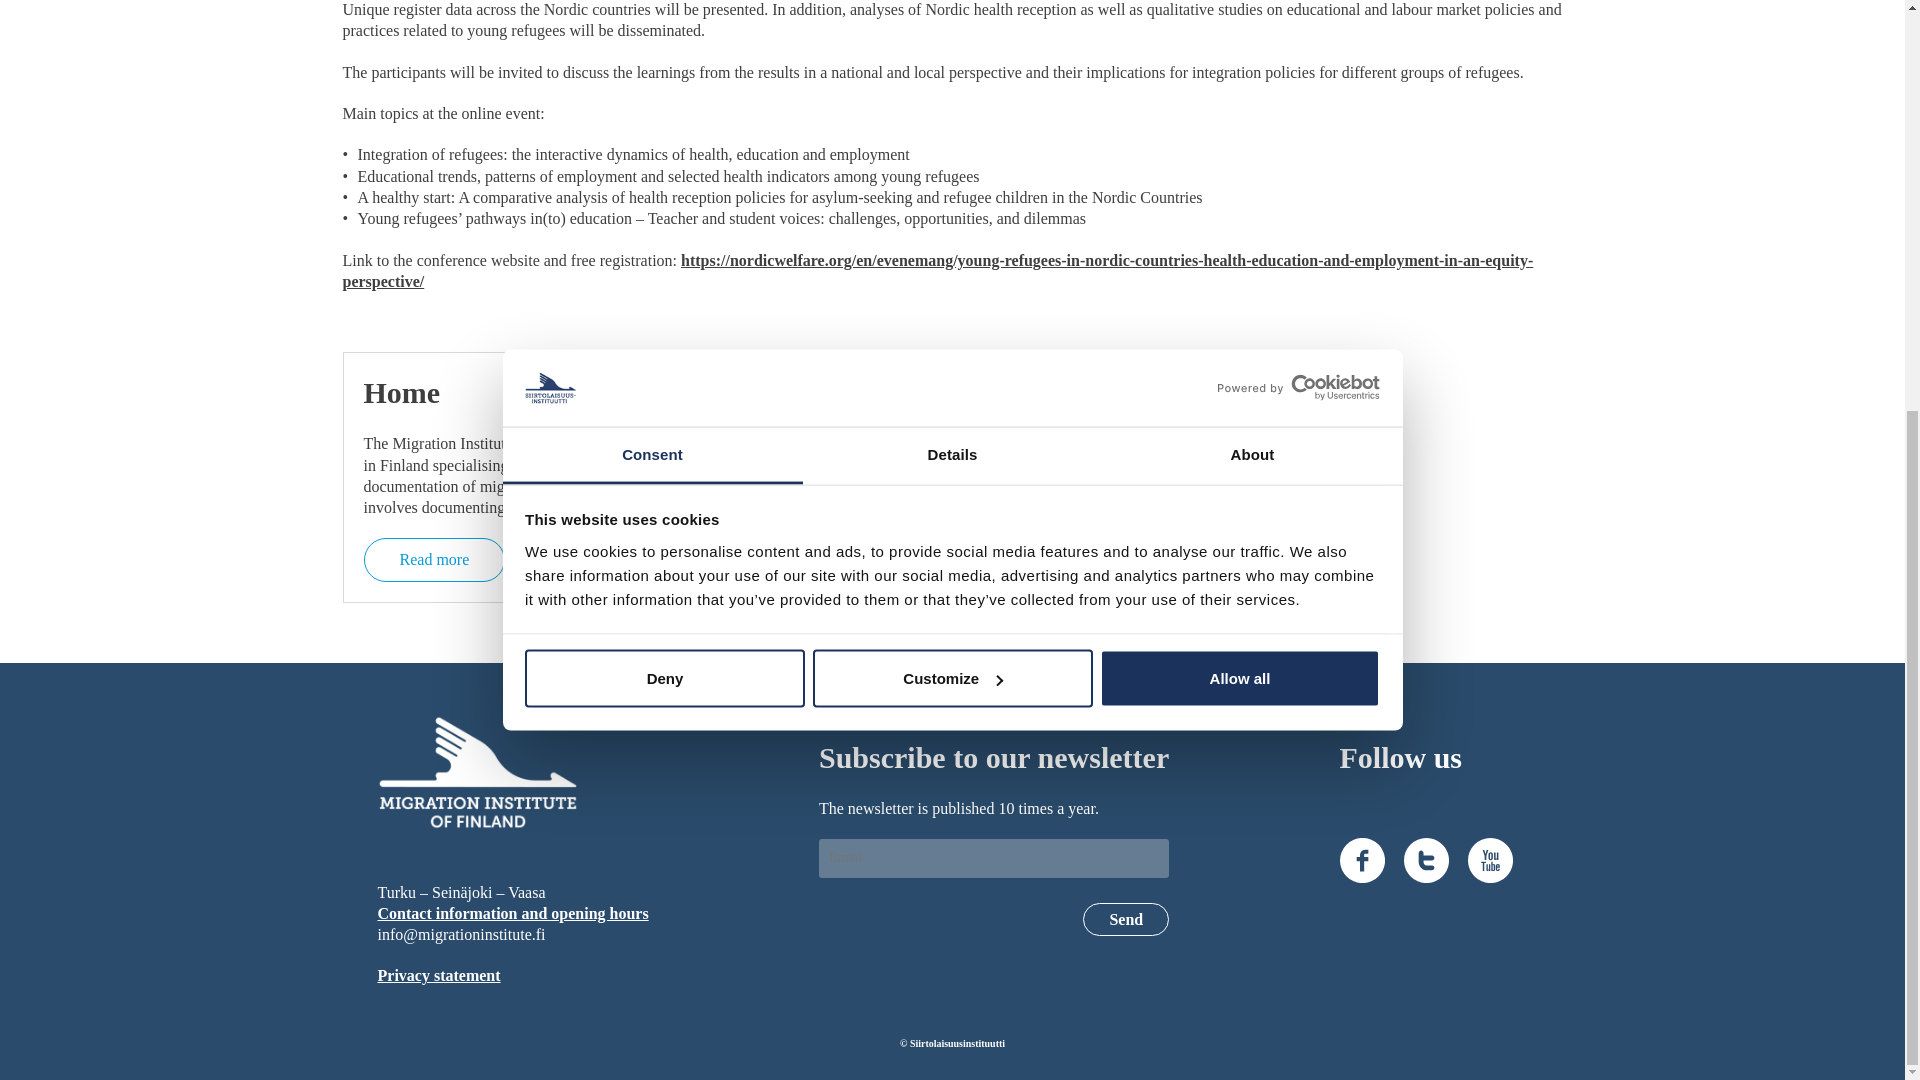 Image resolution: width=1920 pixels, height=1080 pixels. What do you see at coordinates (1126, 919) in the screenshot?
I see `Send` at bounding box center [1126, 919].